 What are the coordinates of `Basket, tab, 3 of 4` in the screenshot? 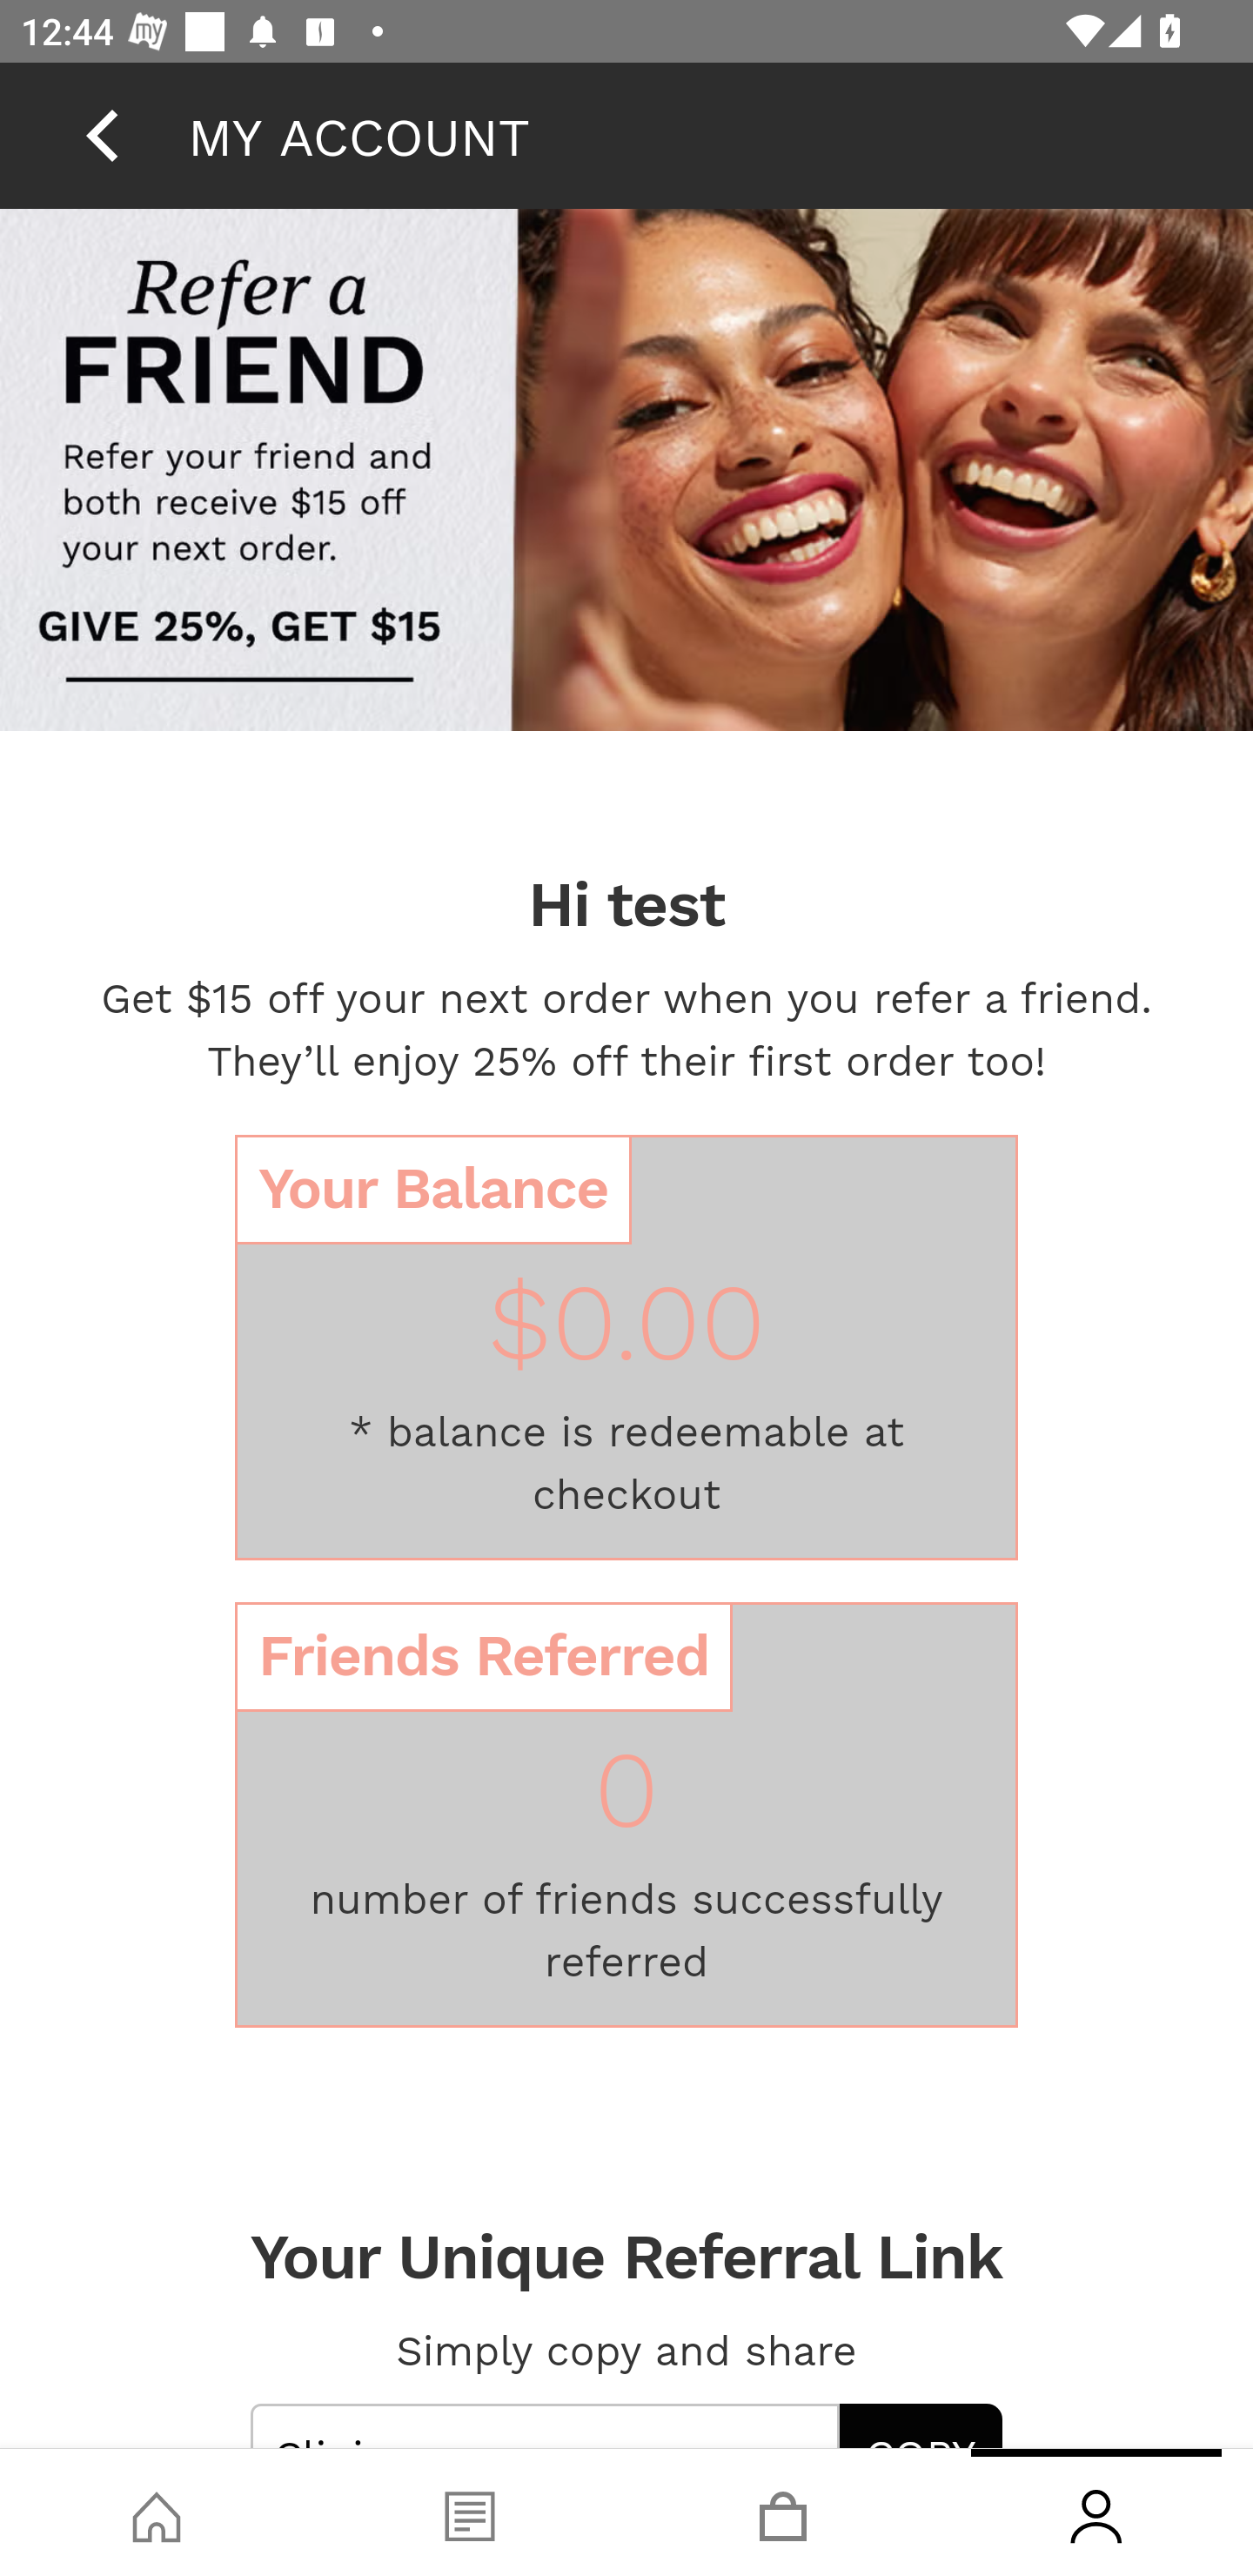 It's located at (783, 2512).